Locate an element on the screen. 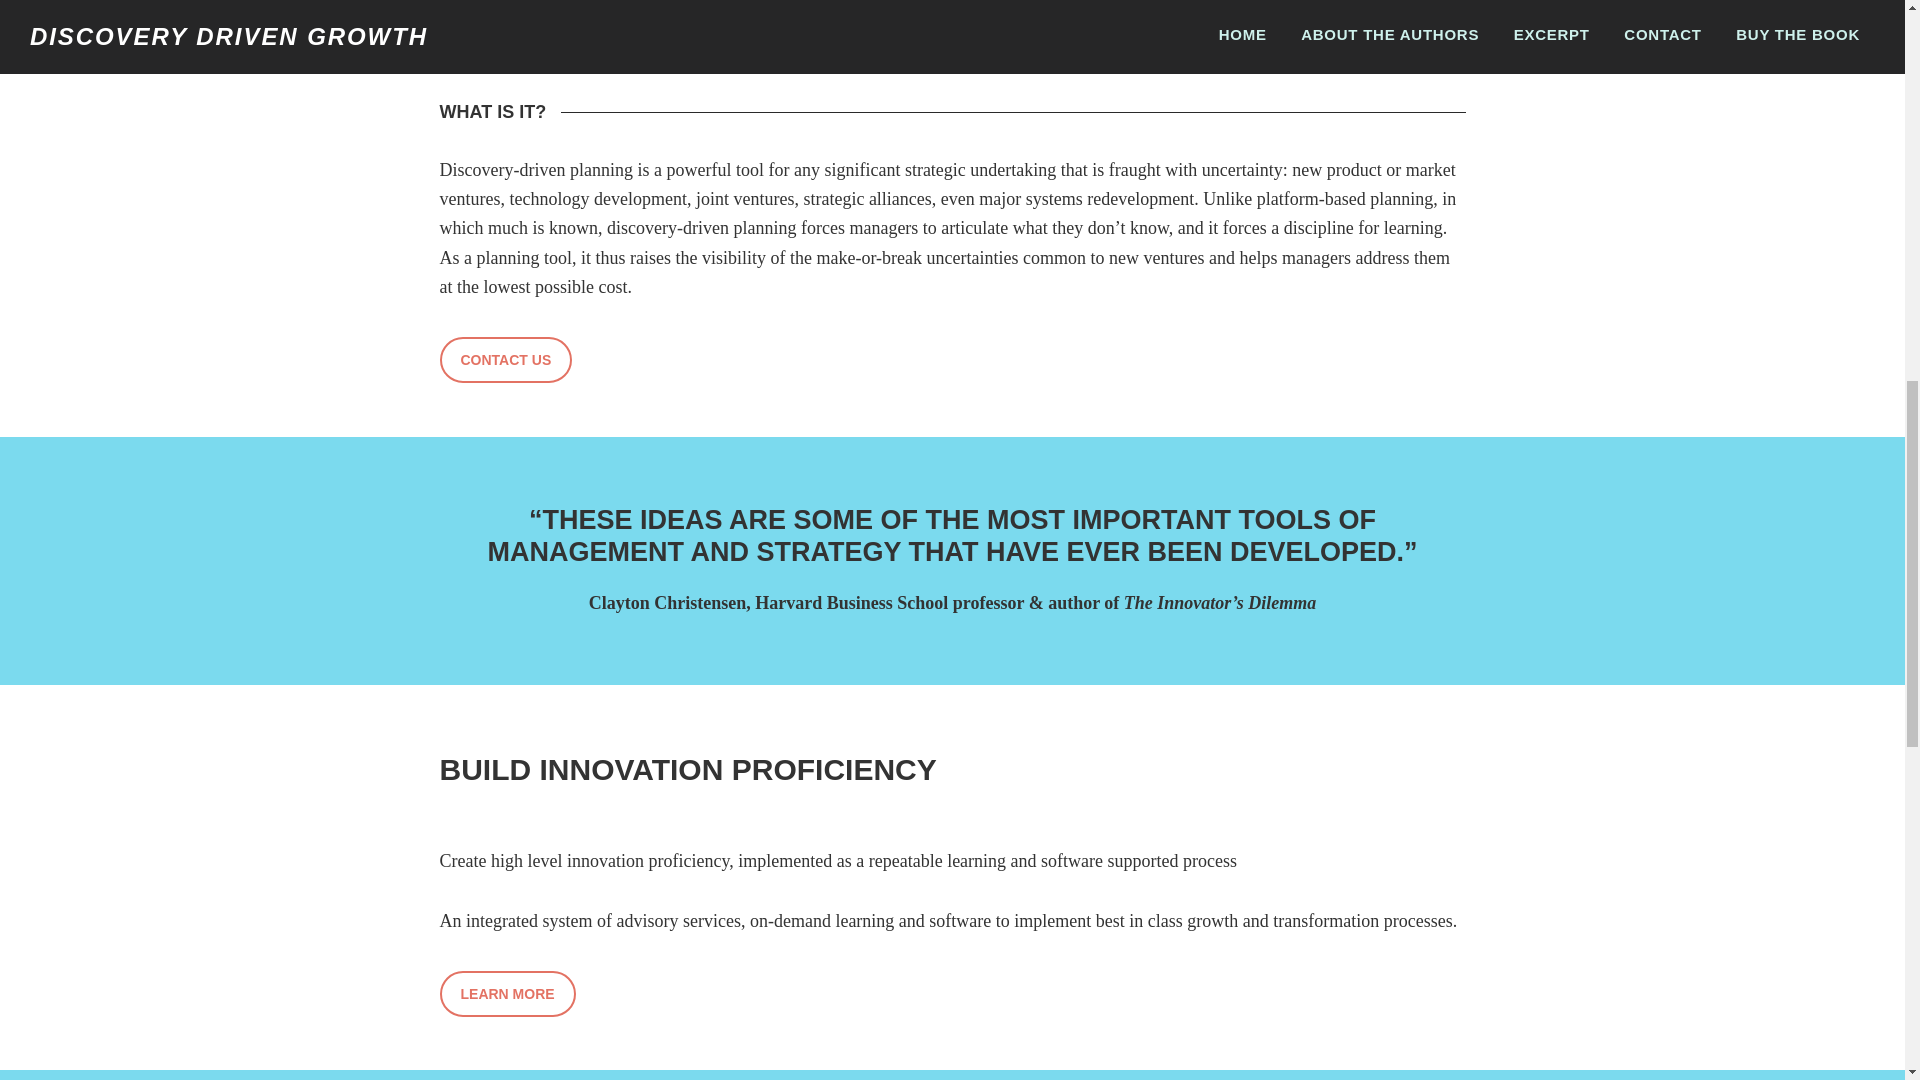 The image size is (1920, 1080). Contact is located at coordinates (506, 360).